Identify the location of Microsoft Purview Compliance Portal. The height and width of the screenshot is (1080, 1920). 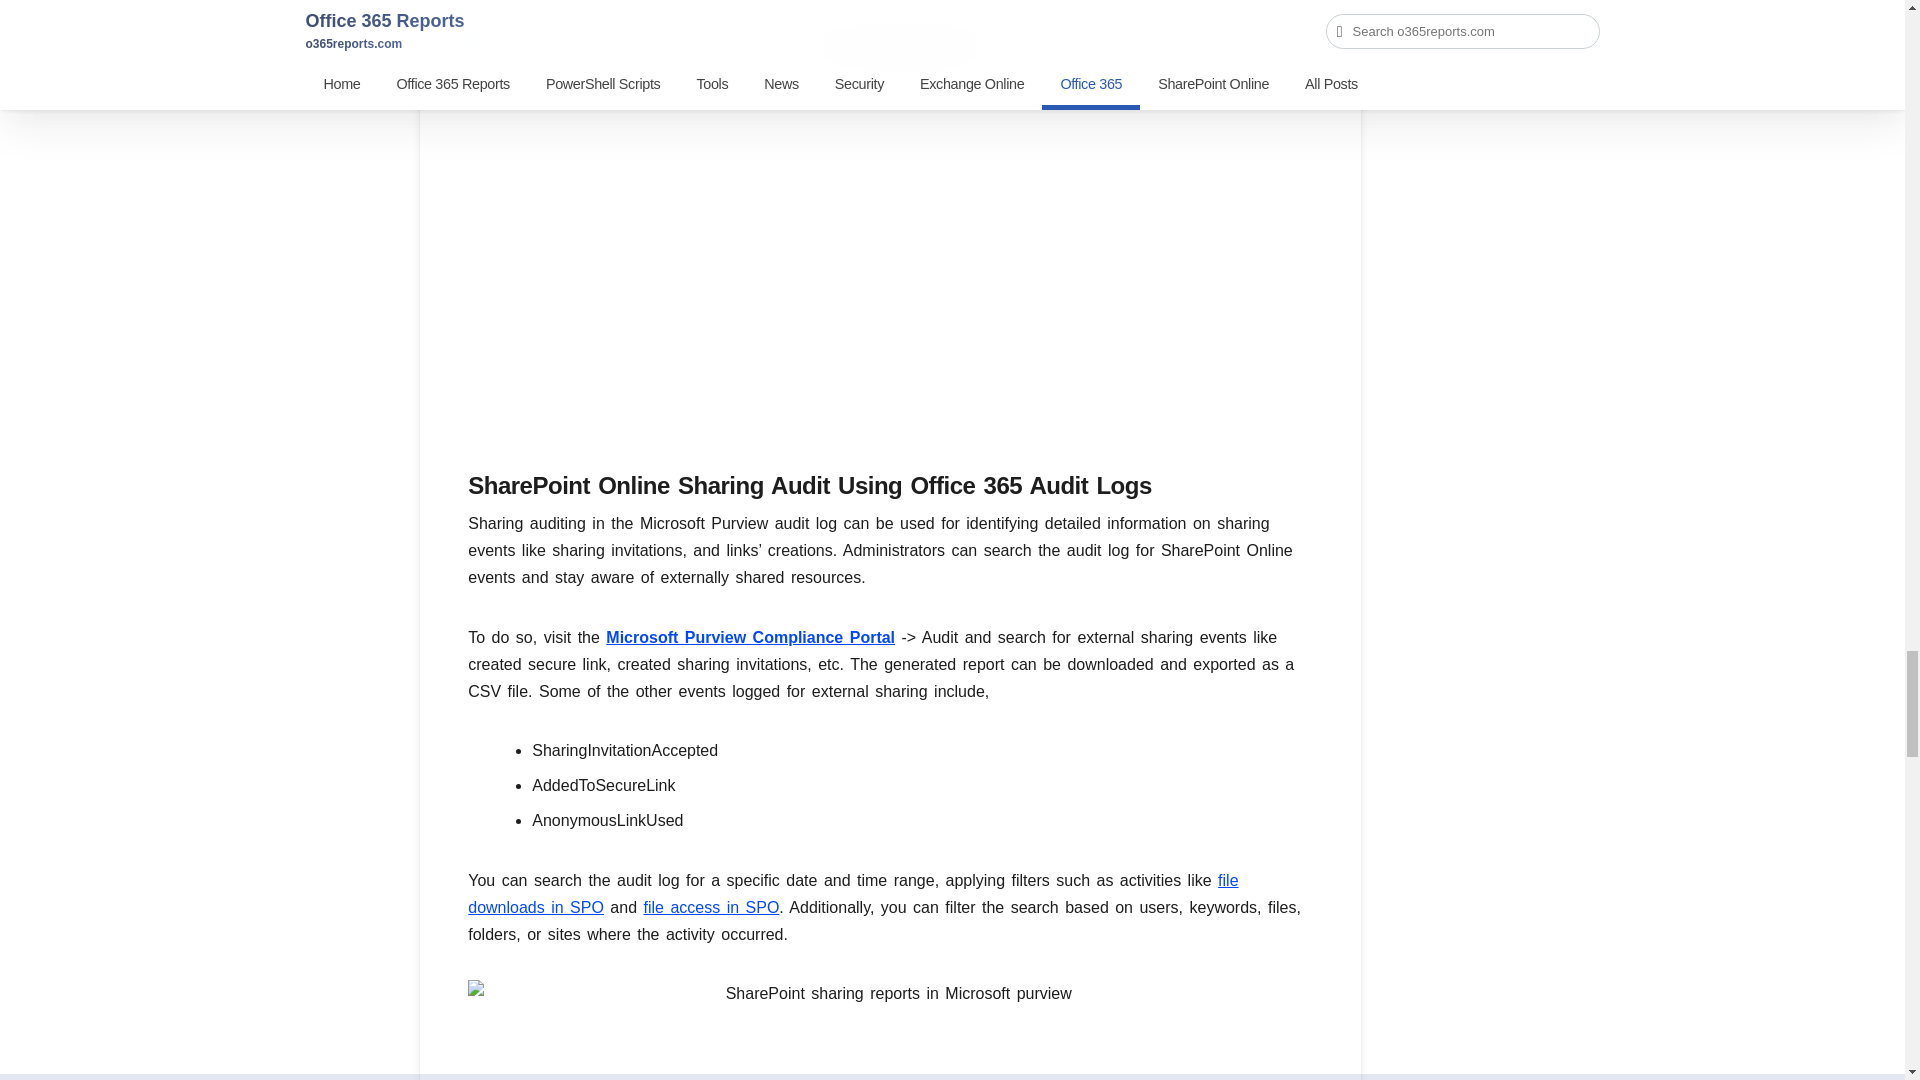
(750, 636).